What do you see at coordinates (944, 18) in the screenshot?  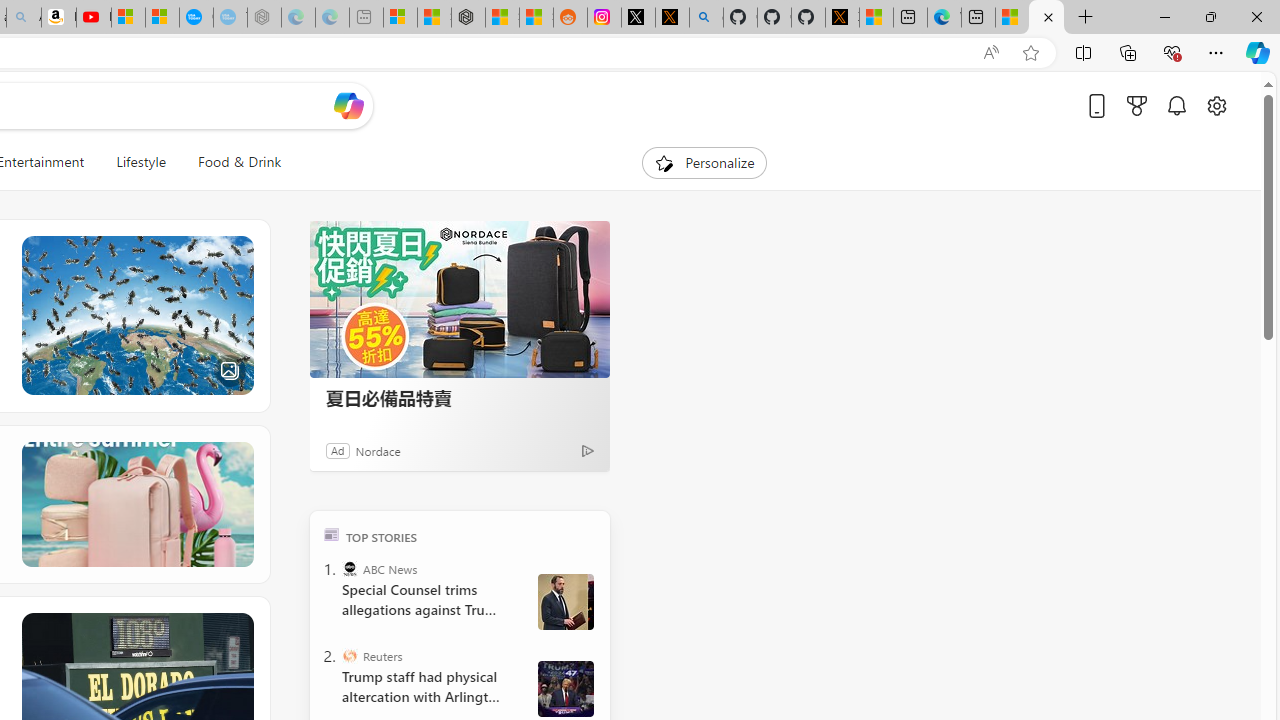 I see `Welcome to Microsoft Edge` at bounding box center [944, 18].